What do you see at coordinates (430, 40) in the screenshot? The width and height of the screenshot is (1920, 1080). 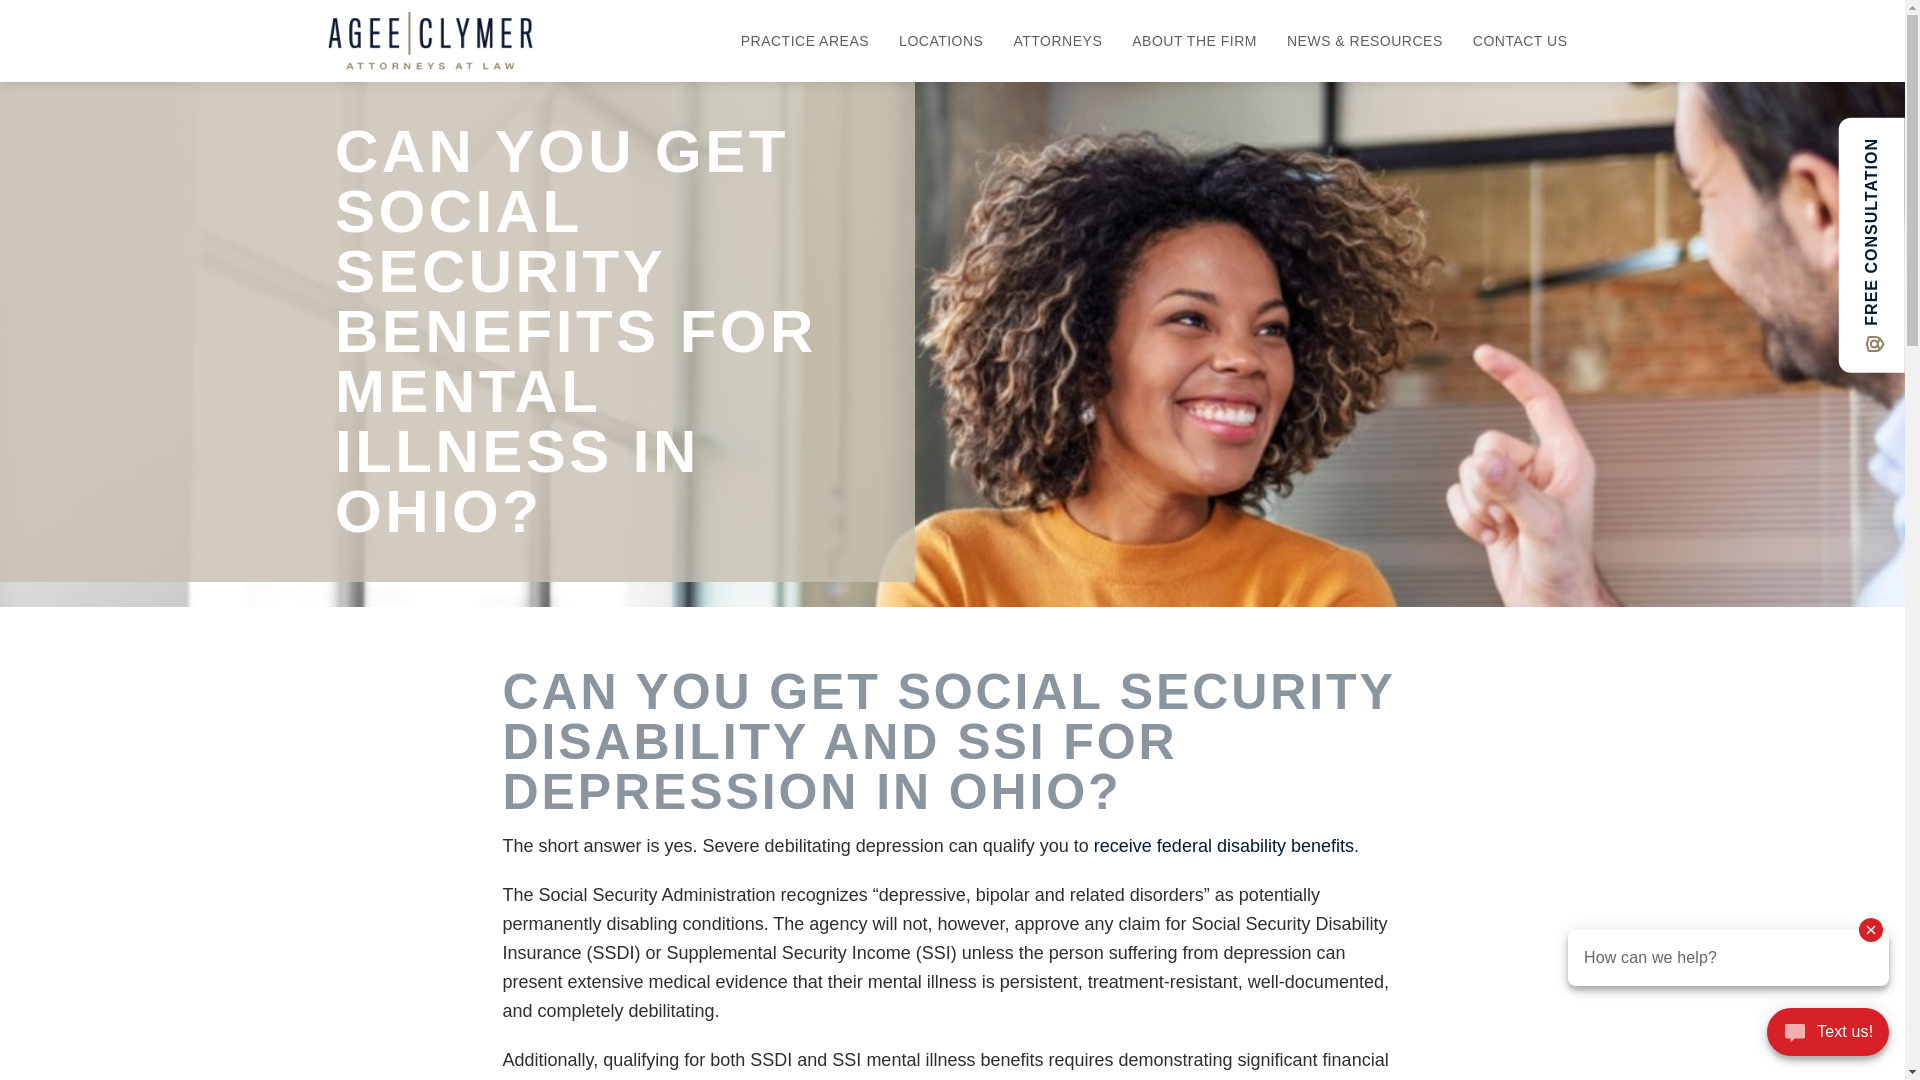 I see `Agee Clymer` at bounding box center [430, 40].